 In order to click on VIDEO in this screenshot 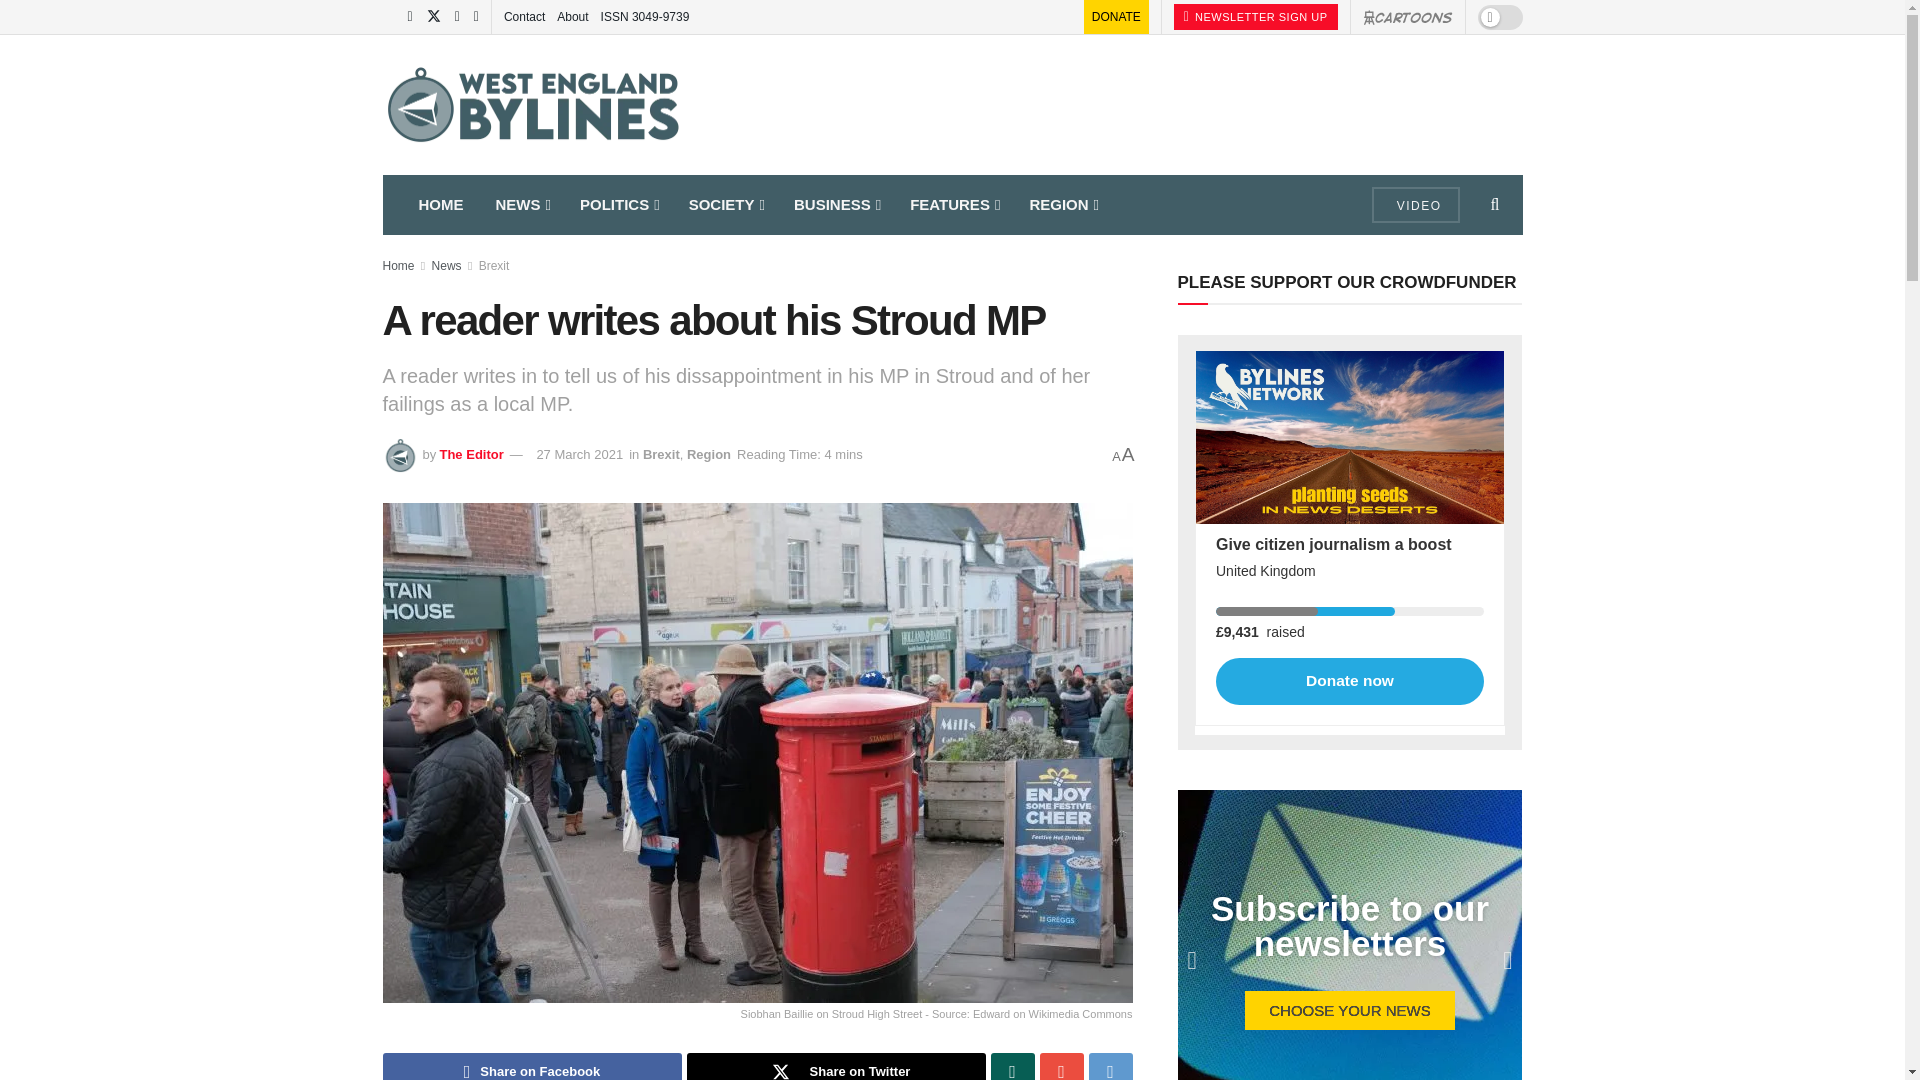, I will do `click(1416, 204)`.